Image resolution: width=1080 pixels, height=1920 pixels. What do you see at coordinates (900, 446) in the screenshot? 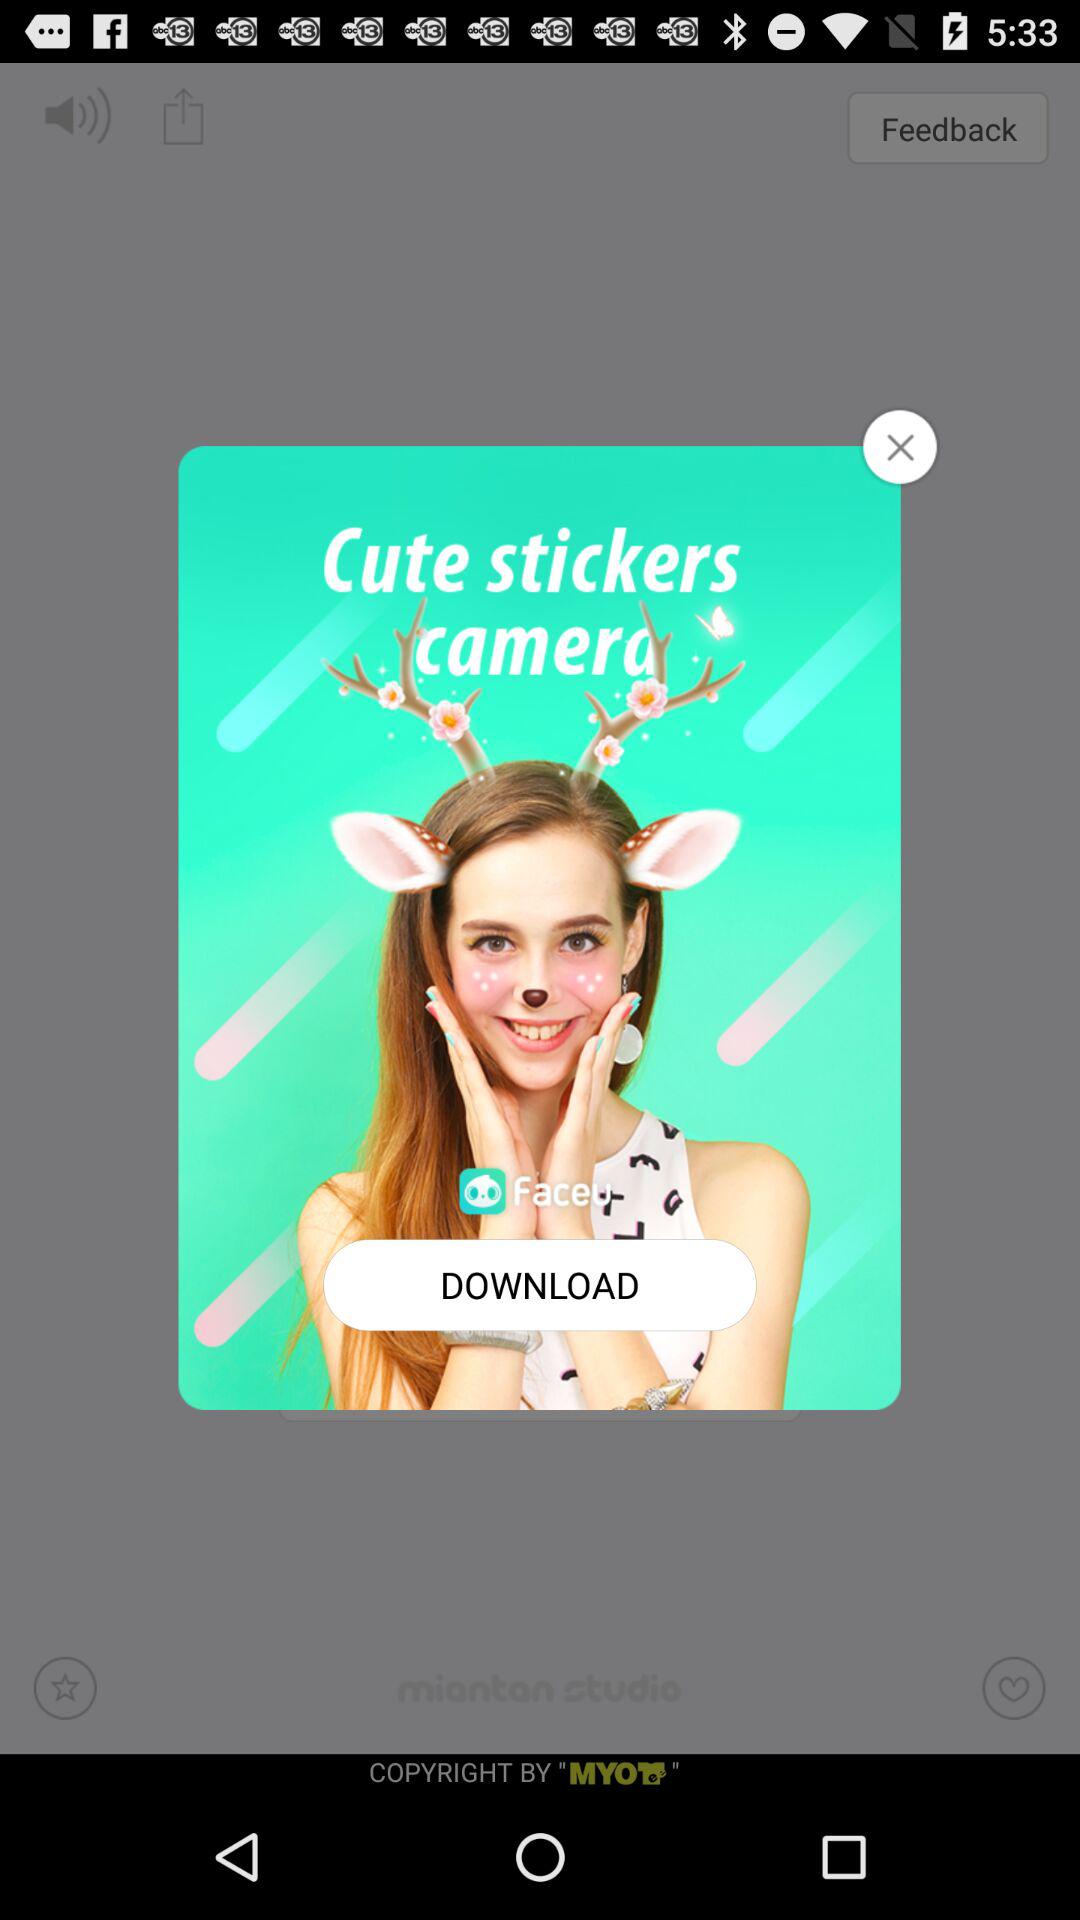
I see `launch the icon at the top right corner` at bounding box center [900, 446].